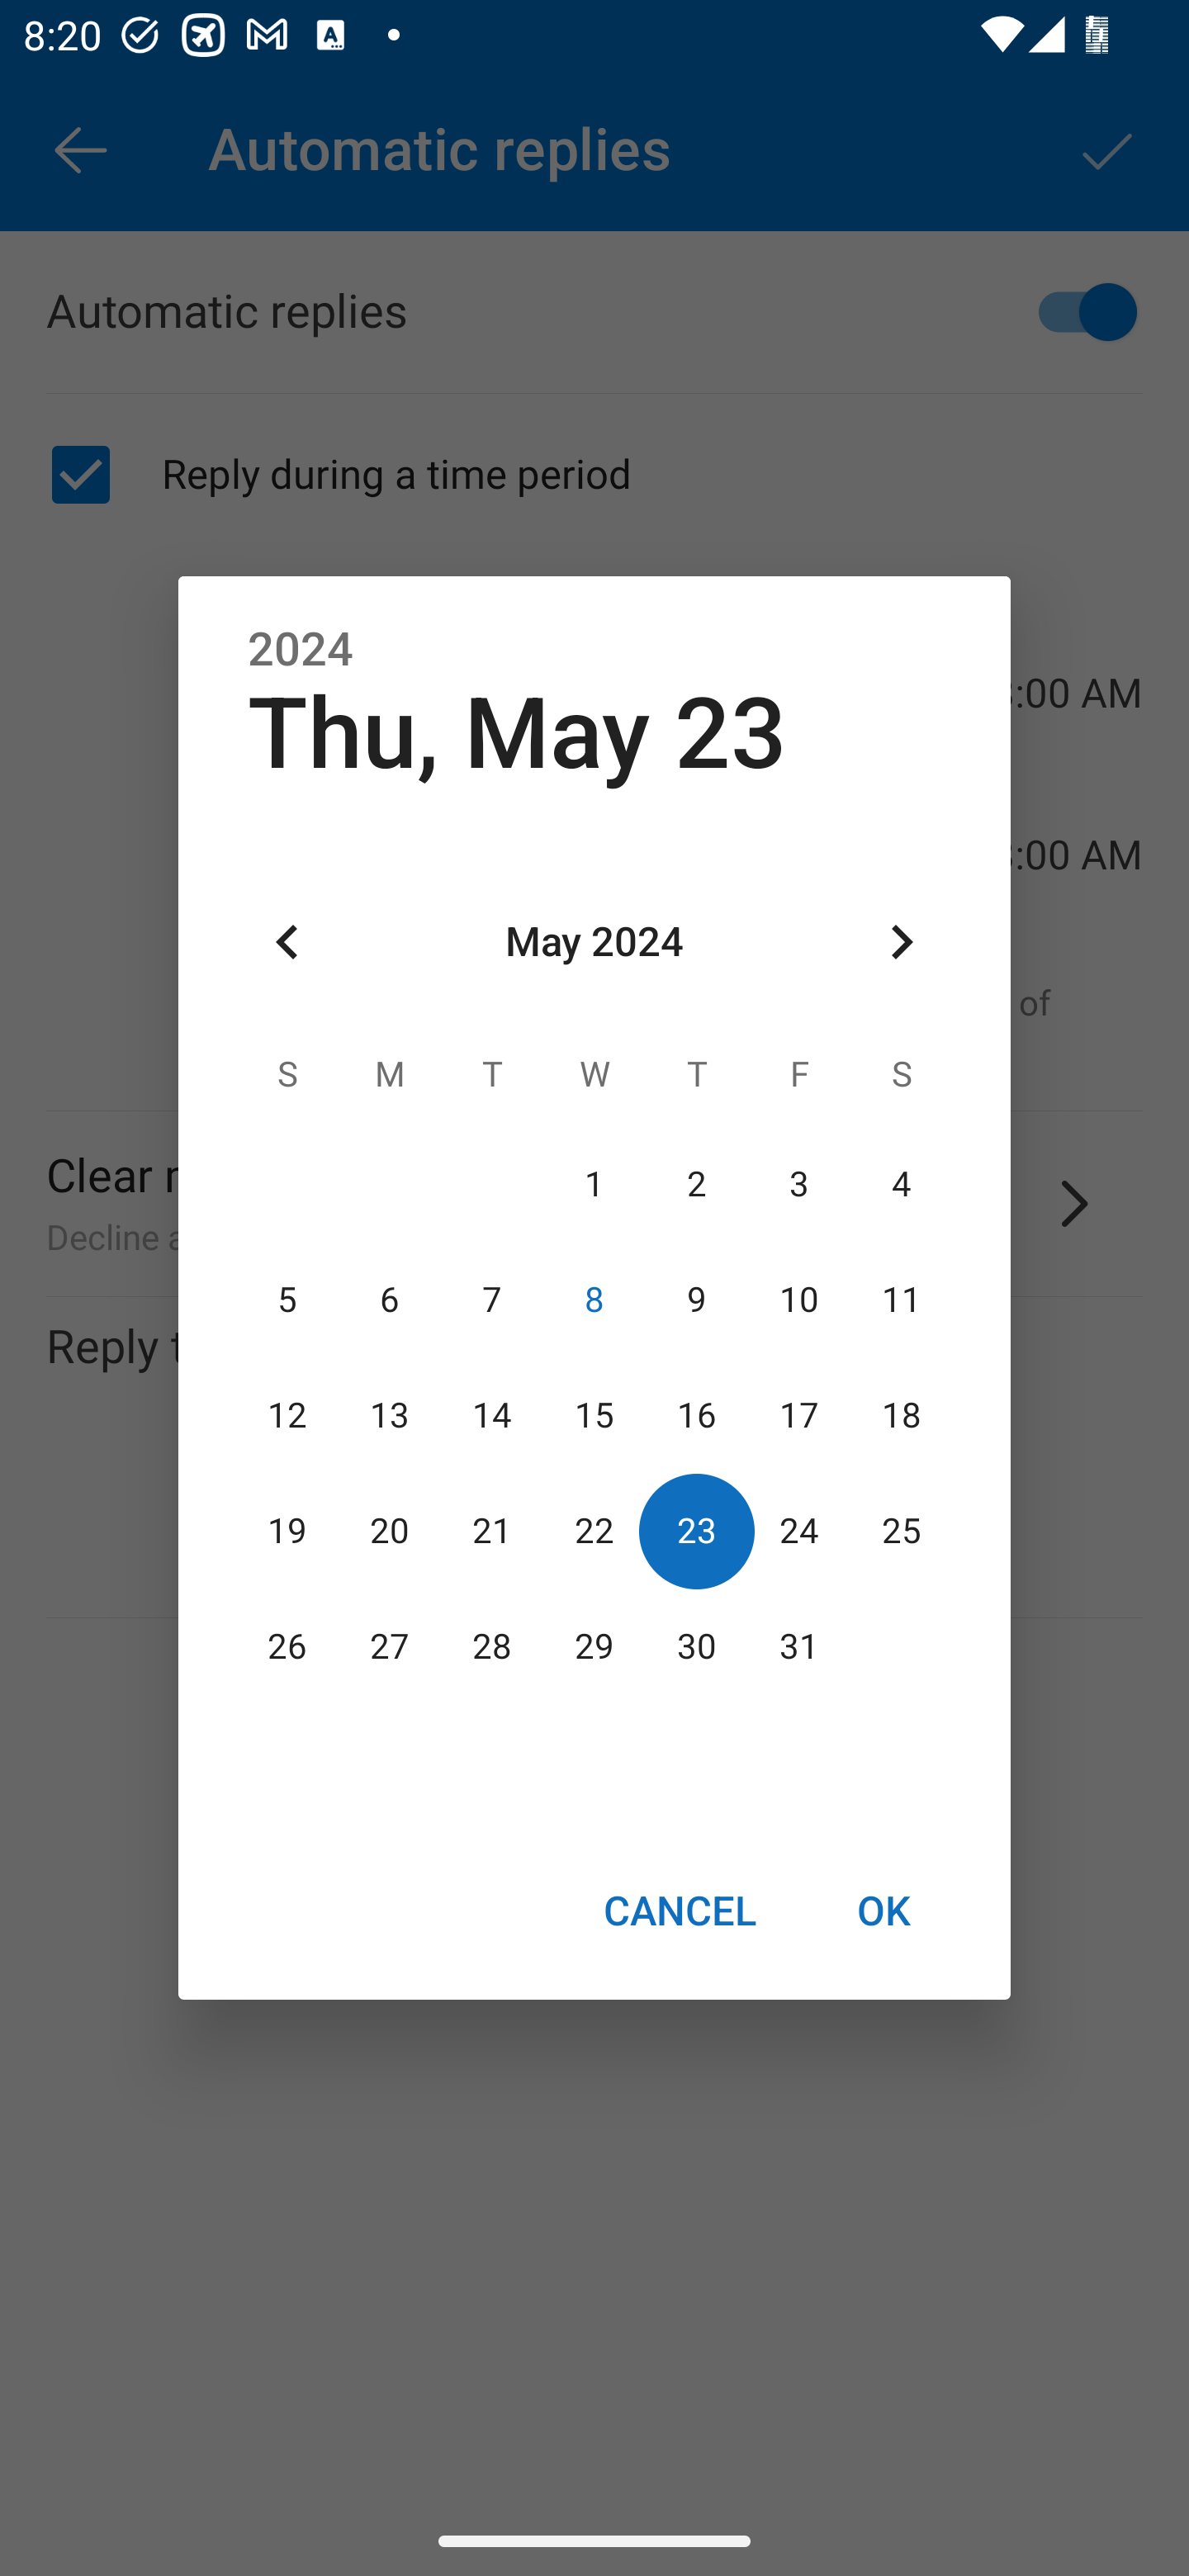 The height and width of the screenshot is (2576, 1189). What do you see at coordinates (492, 1531) in the screenshot?
I see `21 21 May 2024` at bounding box center [492, 1531].